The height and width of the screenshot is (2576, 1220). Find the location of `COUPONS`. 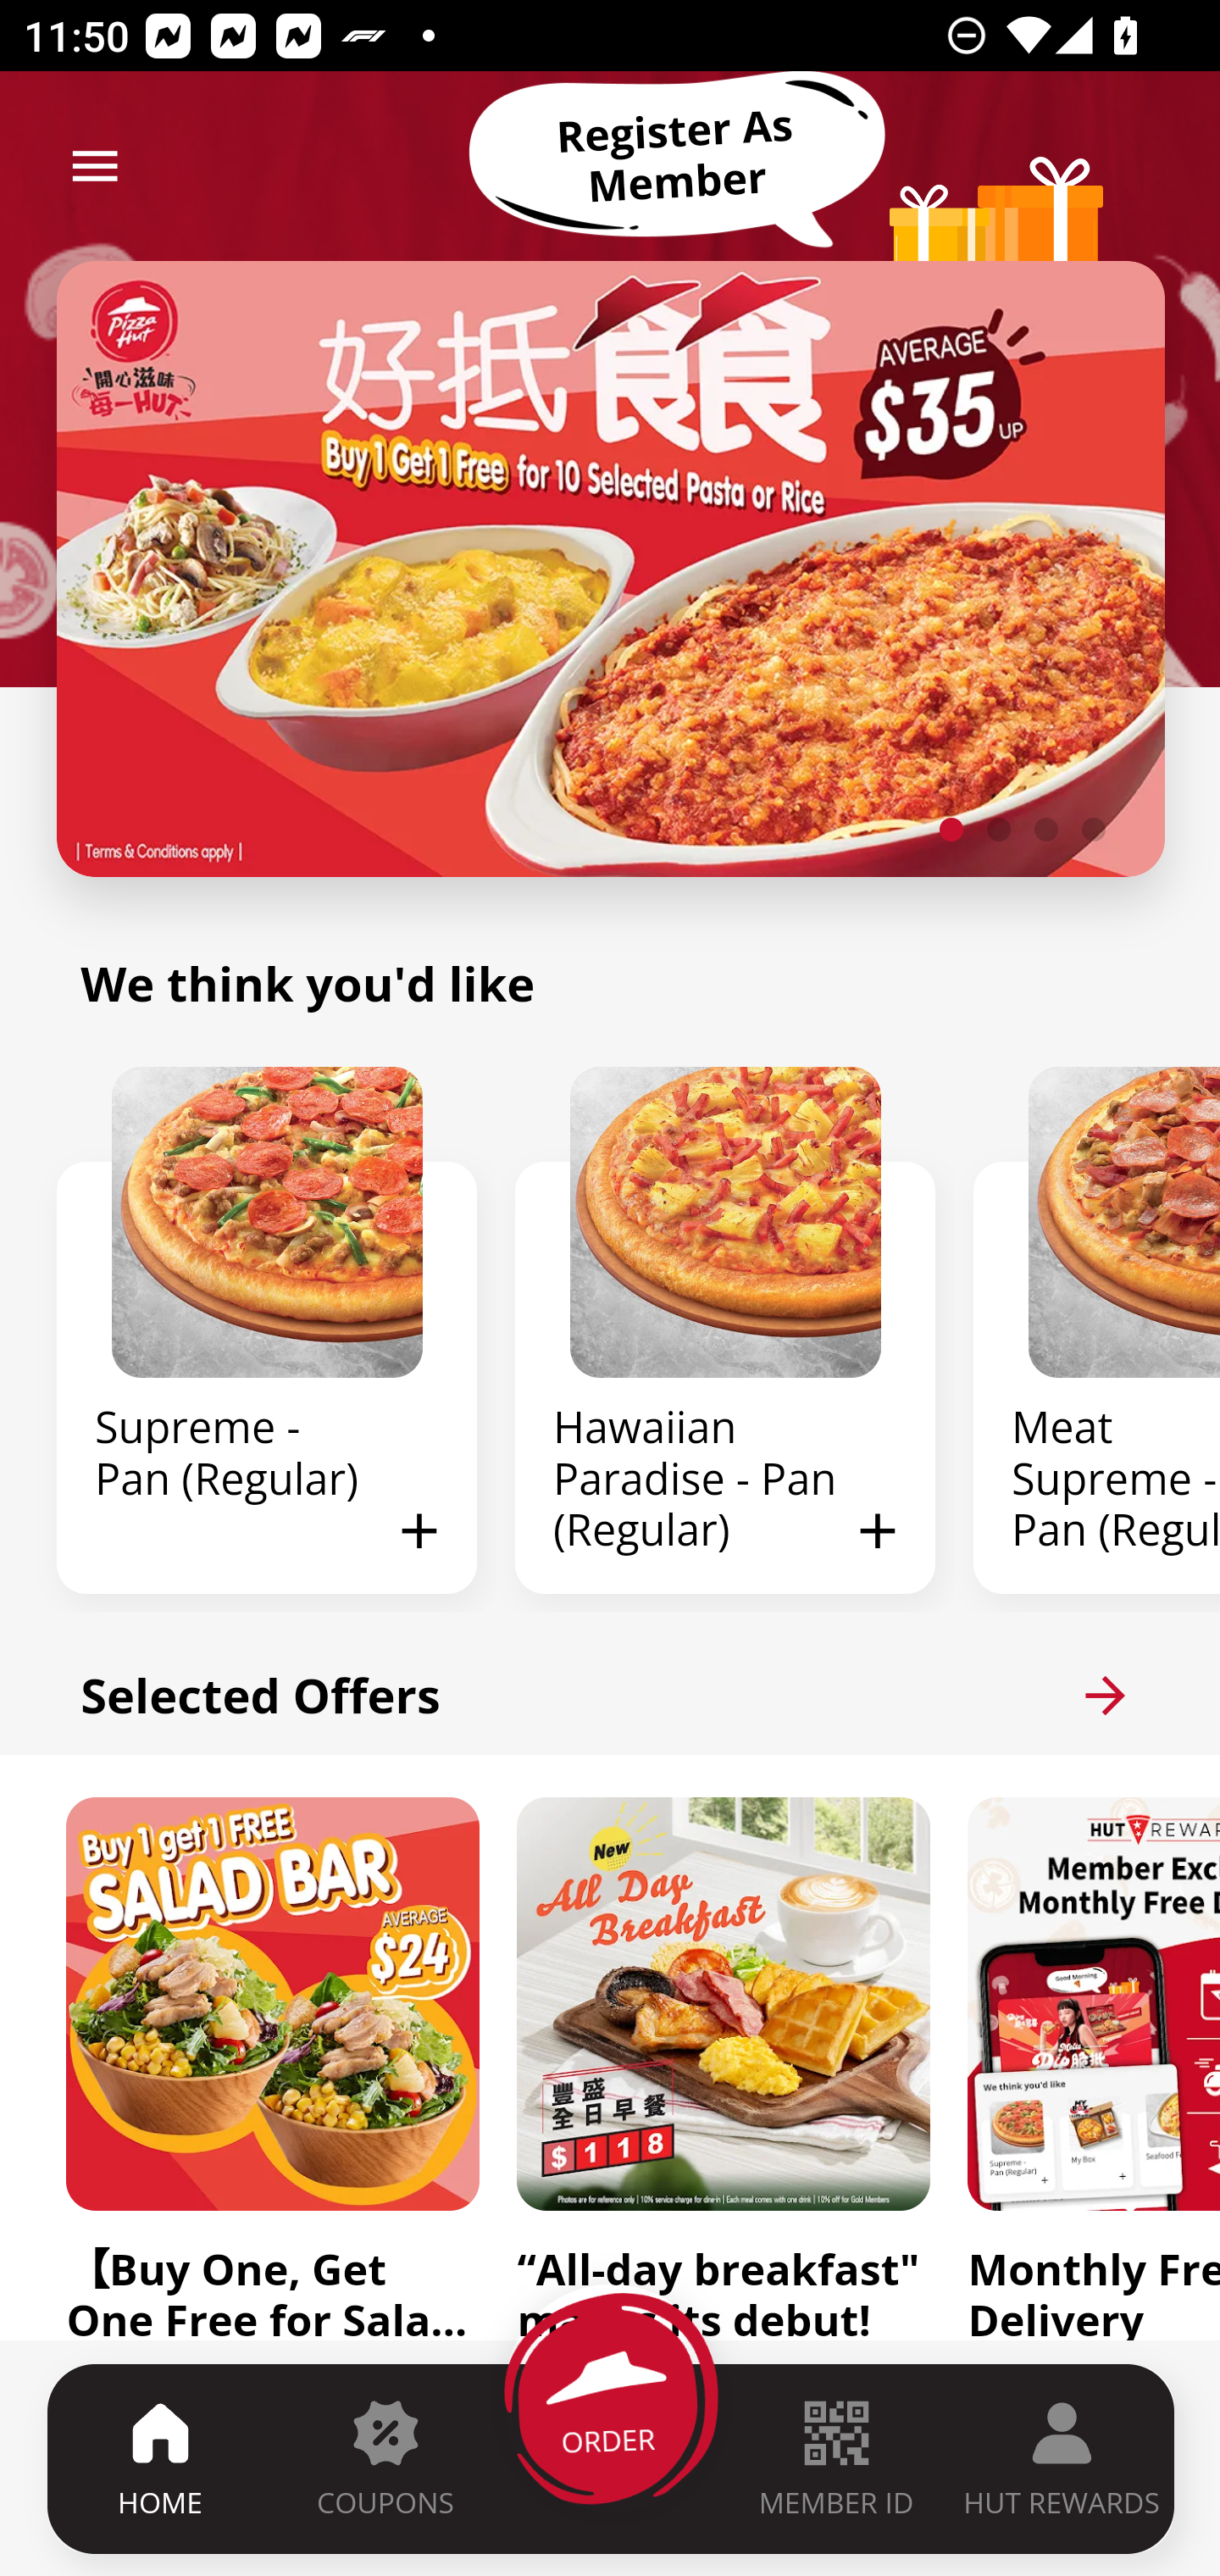

COUPONS is located at coordinates (385, 2458).